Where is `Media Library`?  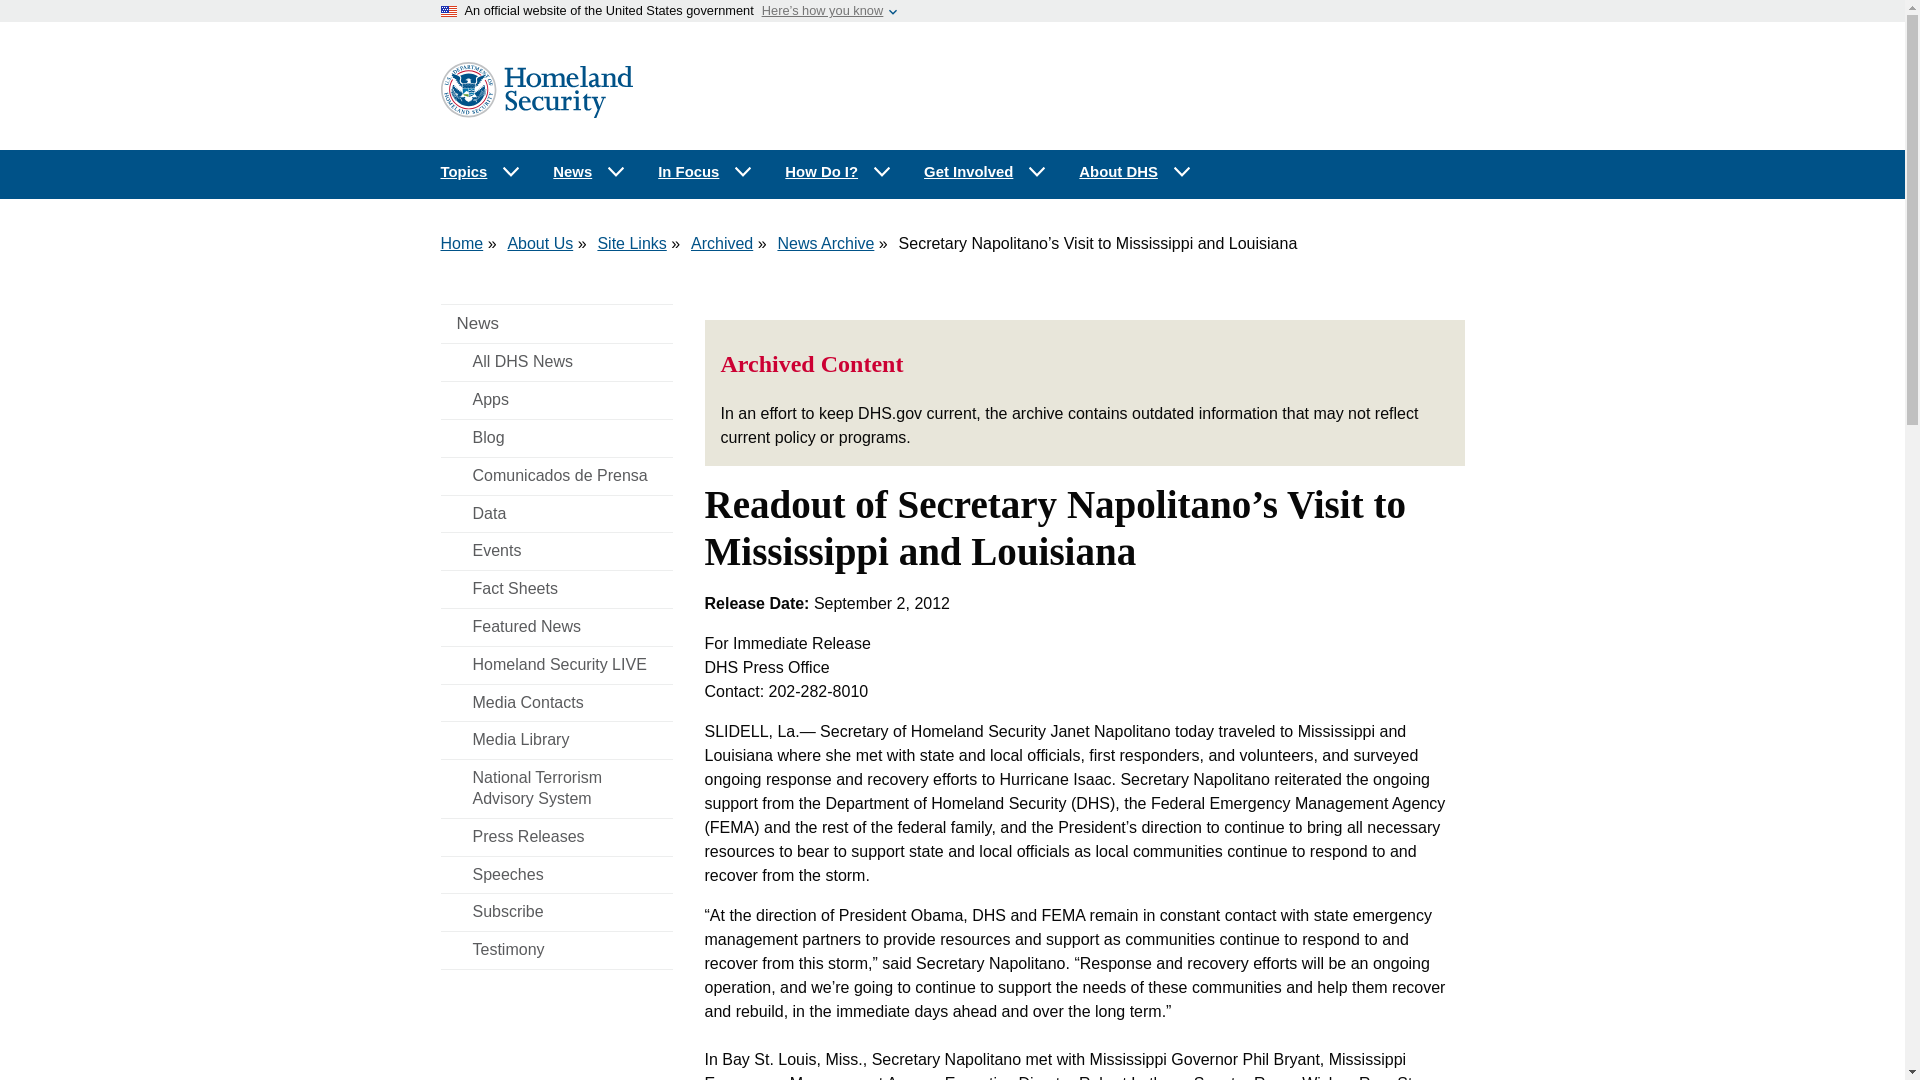 Media Library is located at coordinates (556, 740).